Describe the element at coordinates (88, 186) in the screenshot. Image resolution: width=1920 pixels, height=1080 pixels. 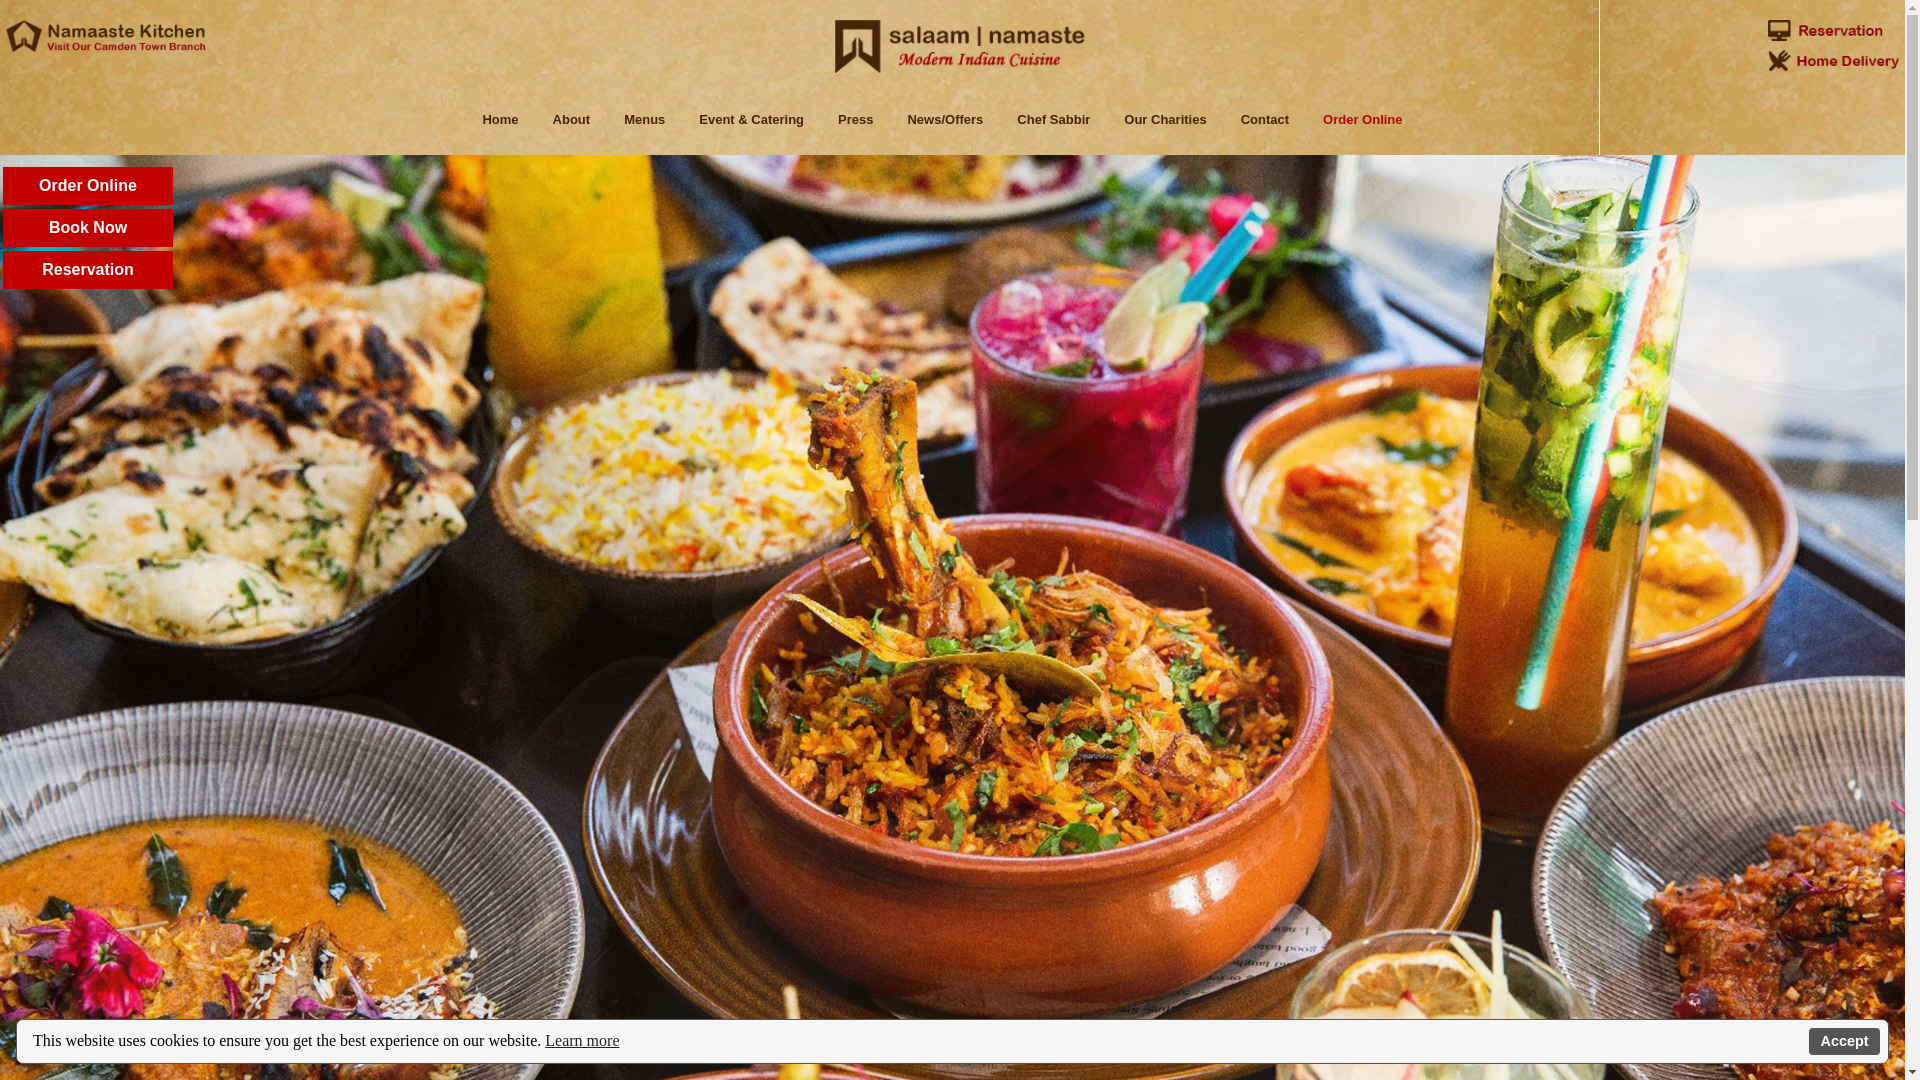
I see `Order Online` at that location.